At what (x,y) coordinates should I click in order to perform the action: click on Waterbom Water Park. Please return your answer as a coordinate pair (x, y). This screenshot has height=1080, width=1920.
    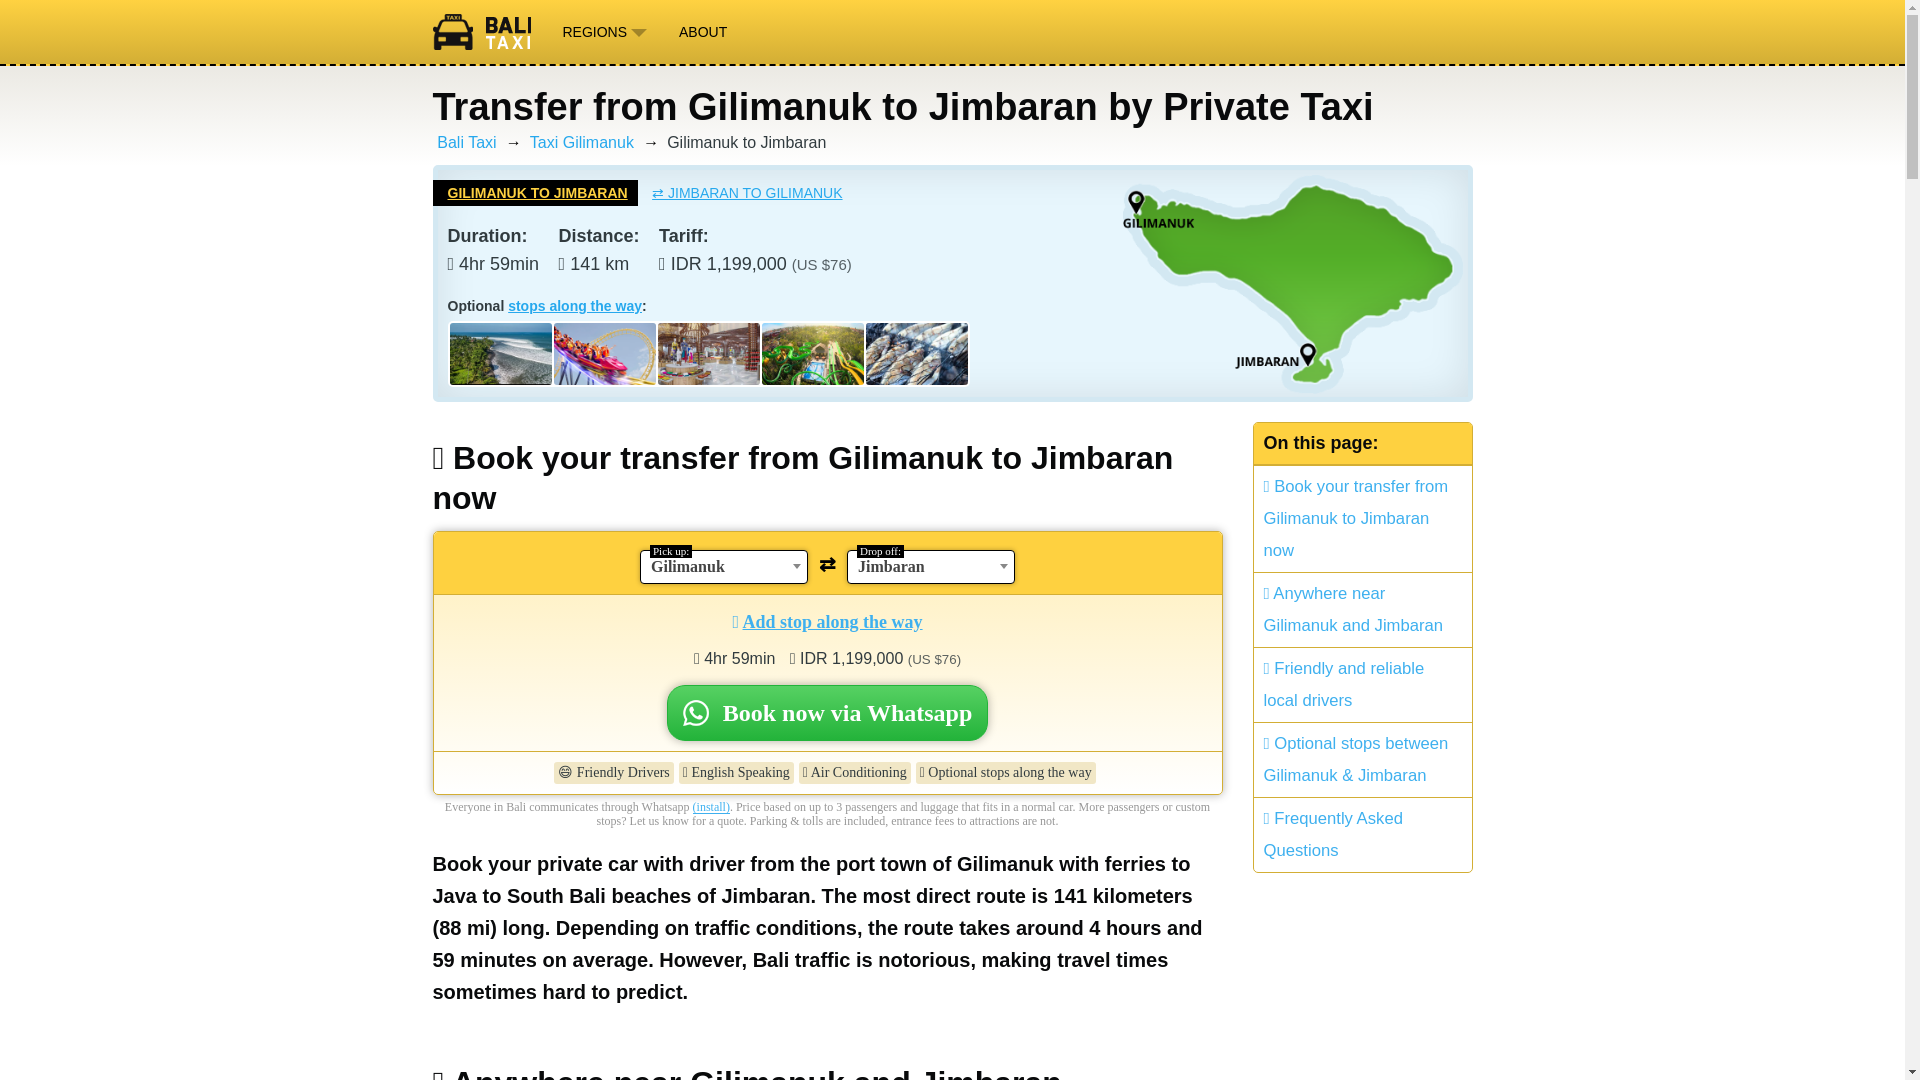
    Looking at the image, I should click on (813, 353).